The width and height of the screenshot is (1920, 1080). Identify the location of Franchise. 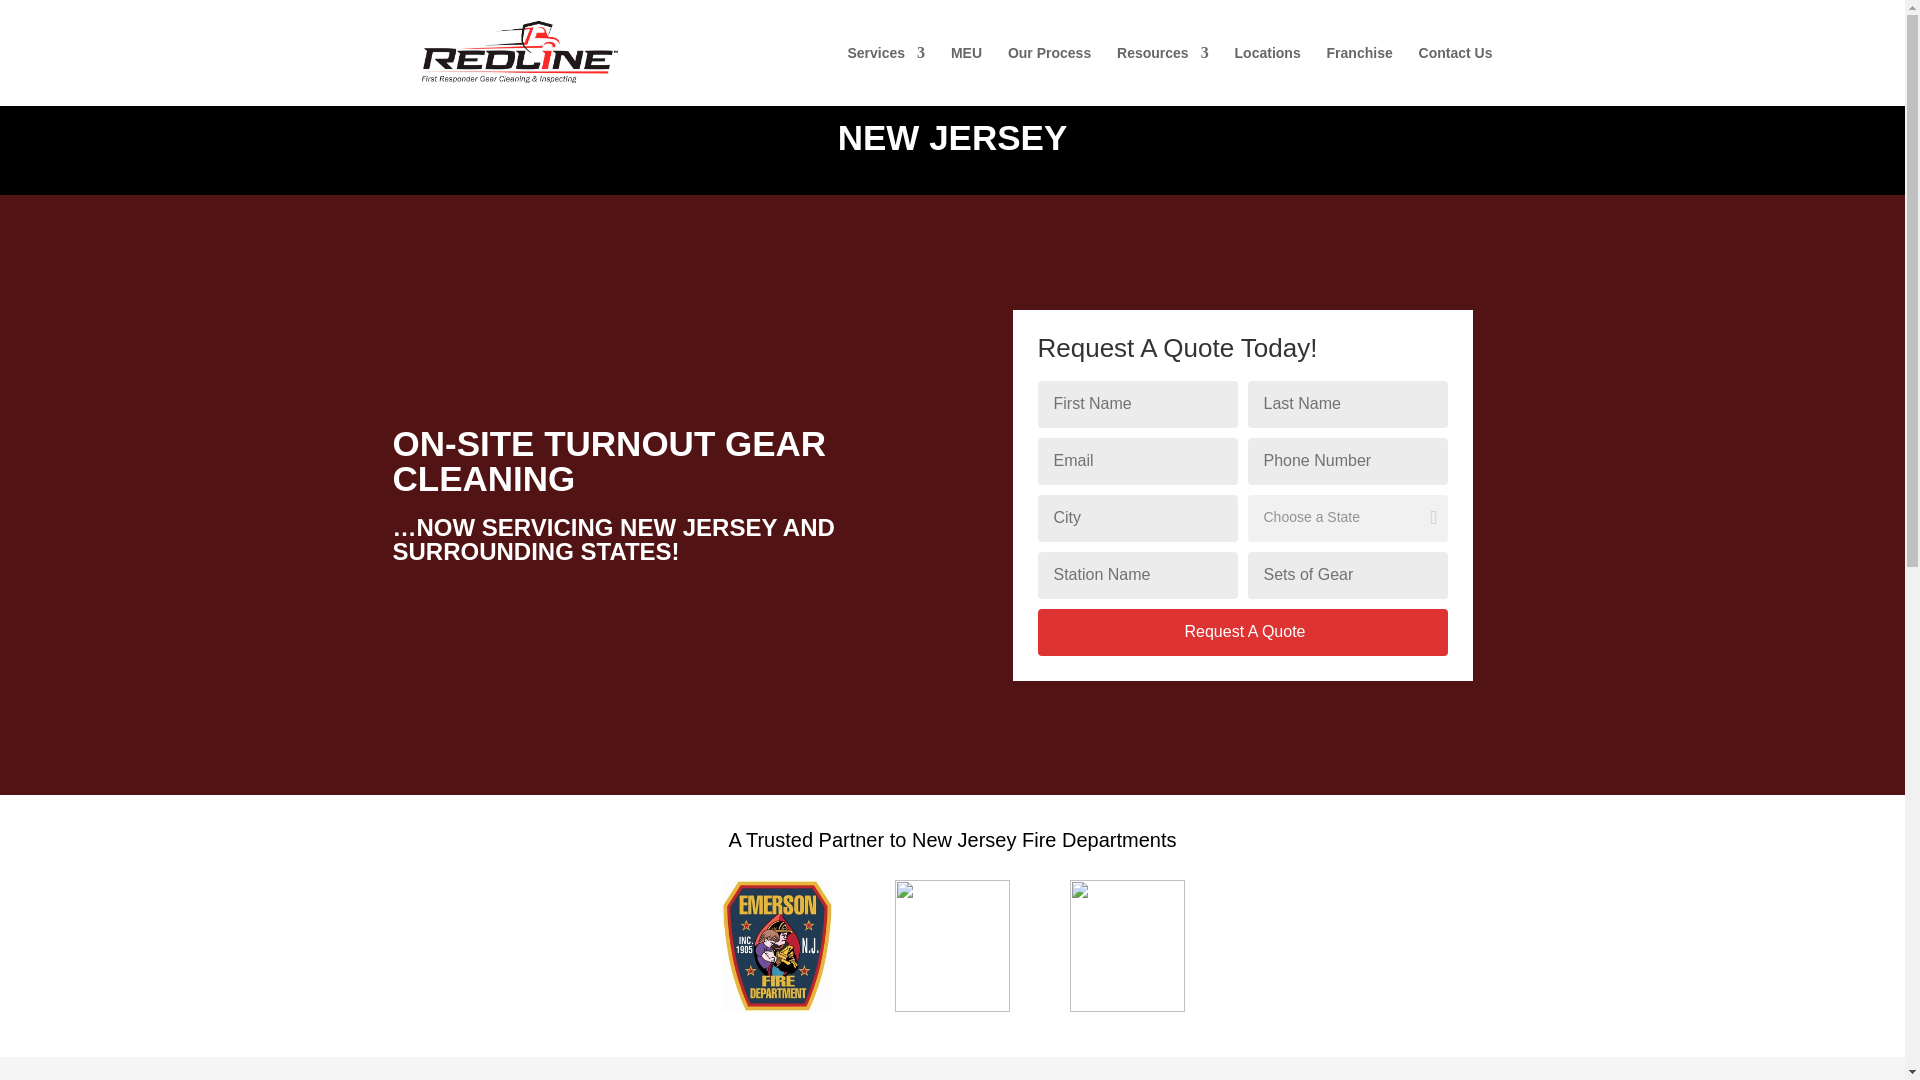
(1360, 76).